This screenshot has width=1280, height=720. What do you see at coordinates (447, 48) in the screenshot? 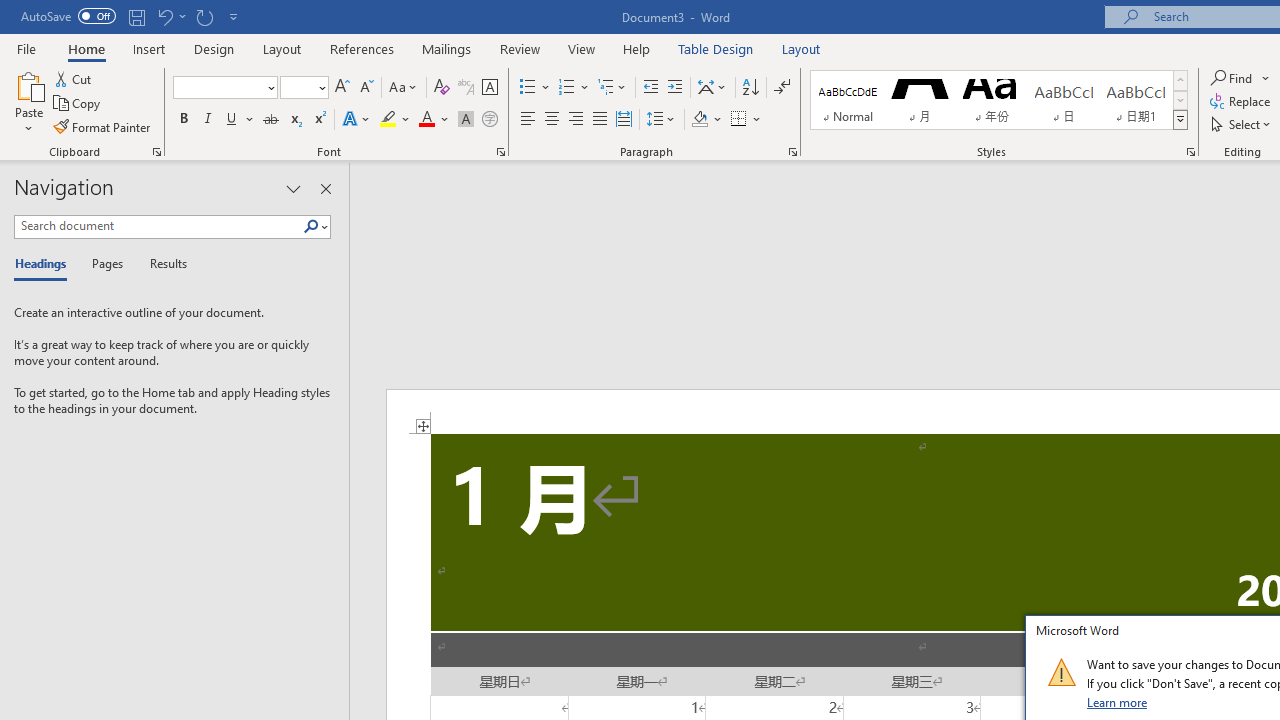
I see `Mailings` at bounding box center [447, 48].